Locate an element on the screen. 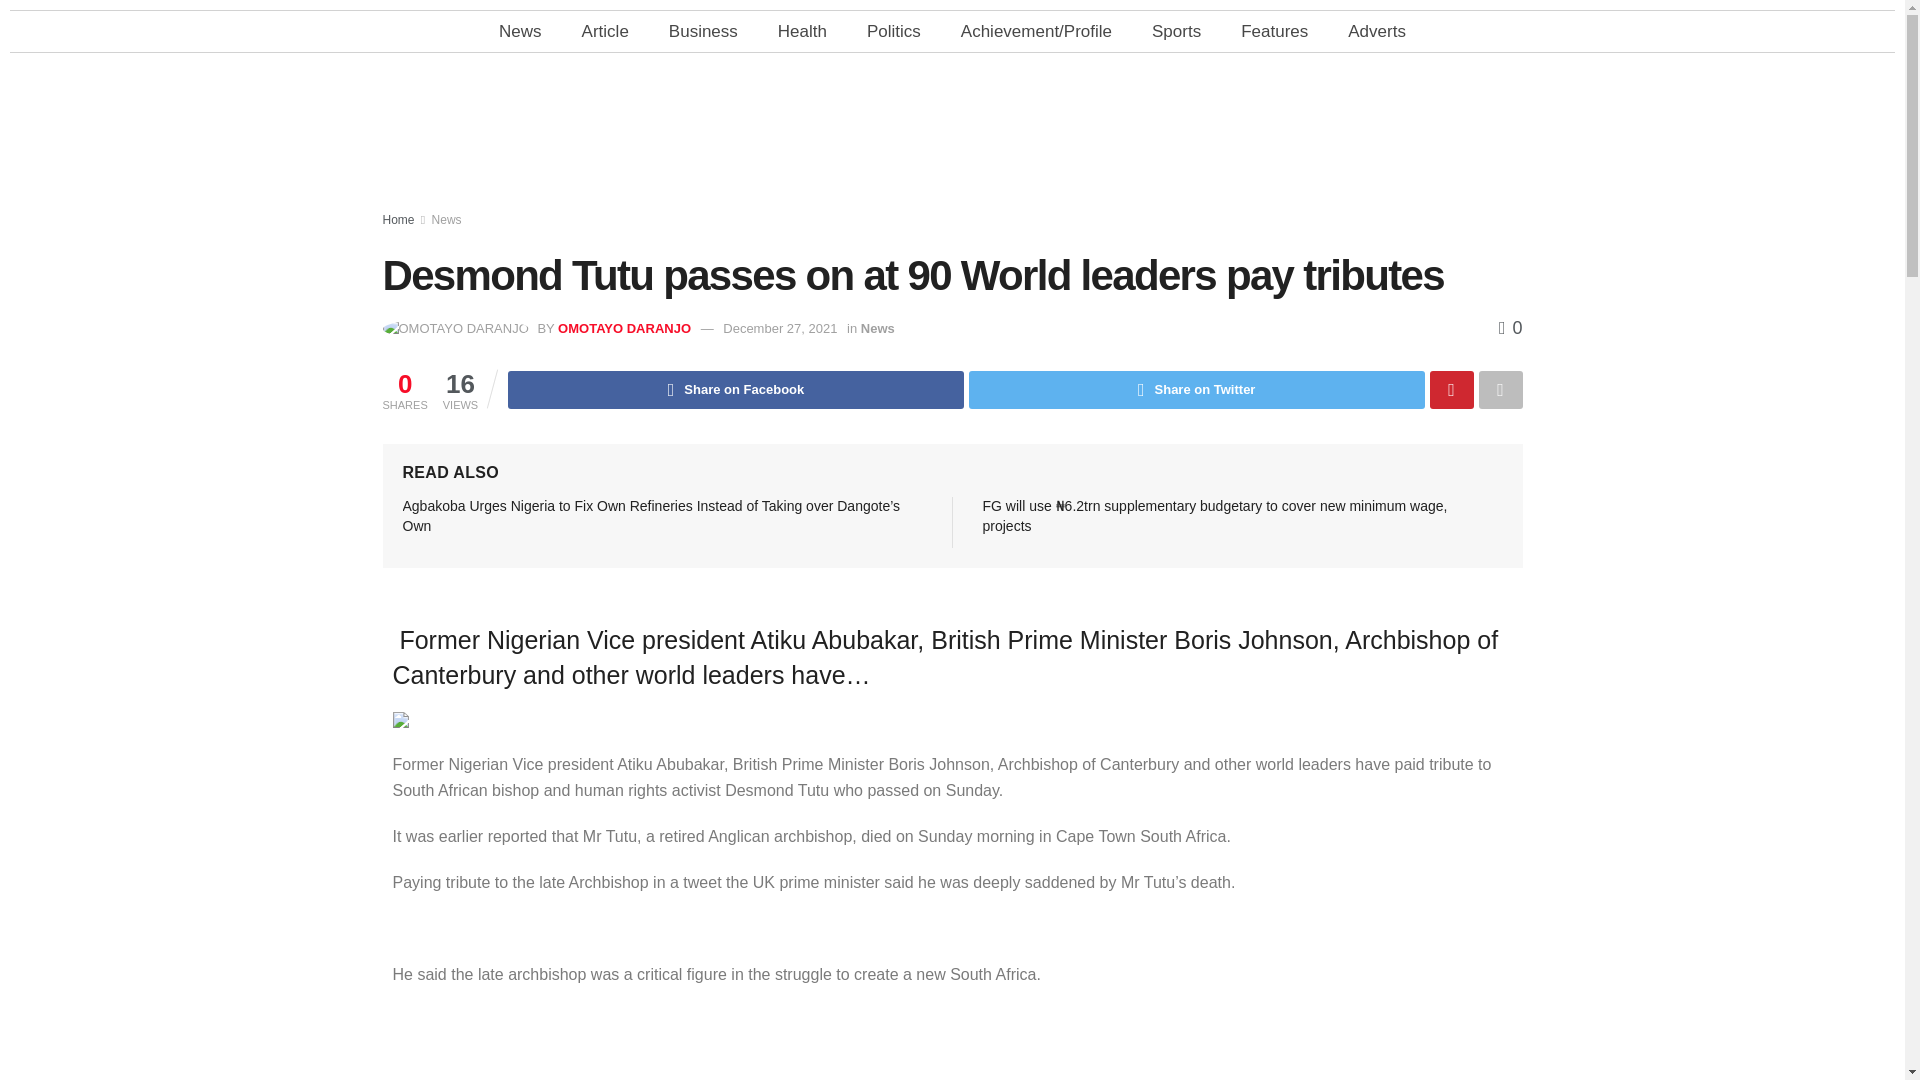 The height and width of the screenshot is (1080, 1920). 0 is located at coordinates (1510, 328).